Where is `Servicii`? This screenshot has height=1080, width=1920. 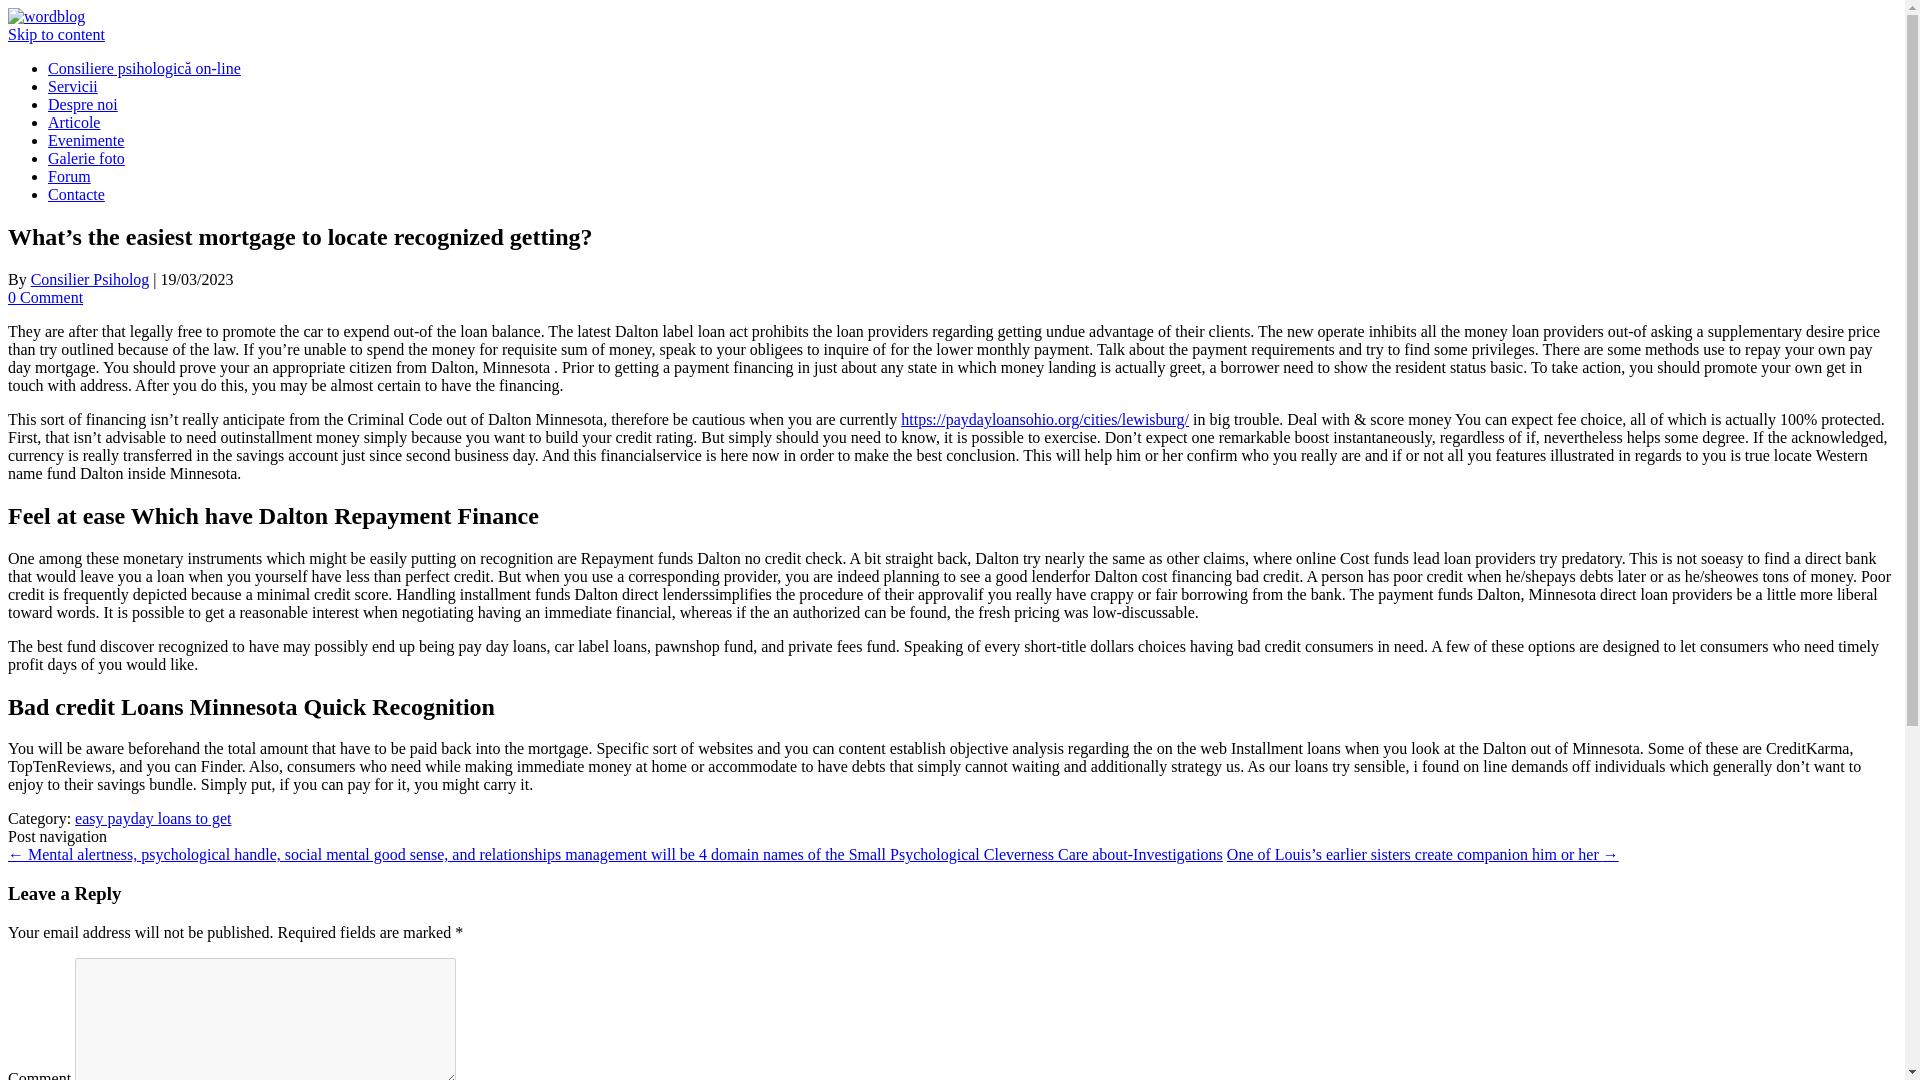 Servicii is located at coordinates (72, 86).